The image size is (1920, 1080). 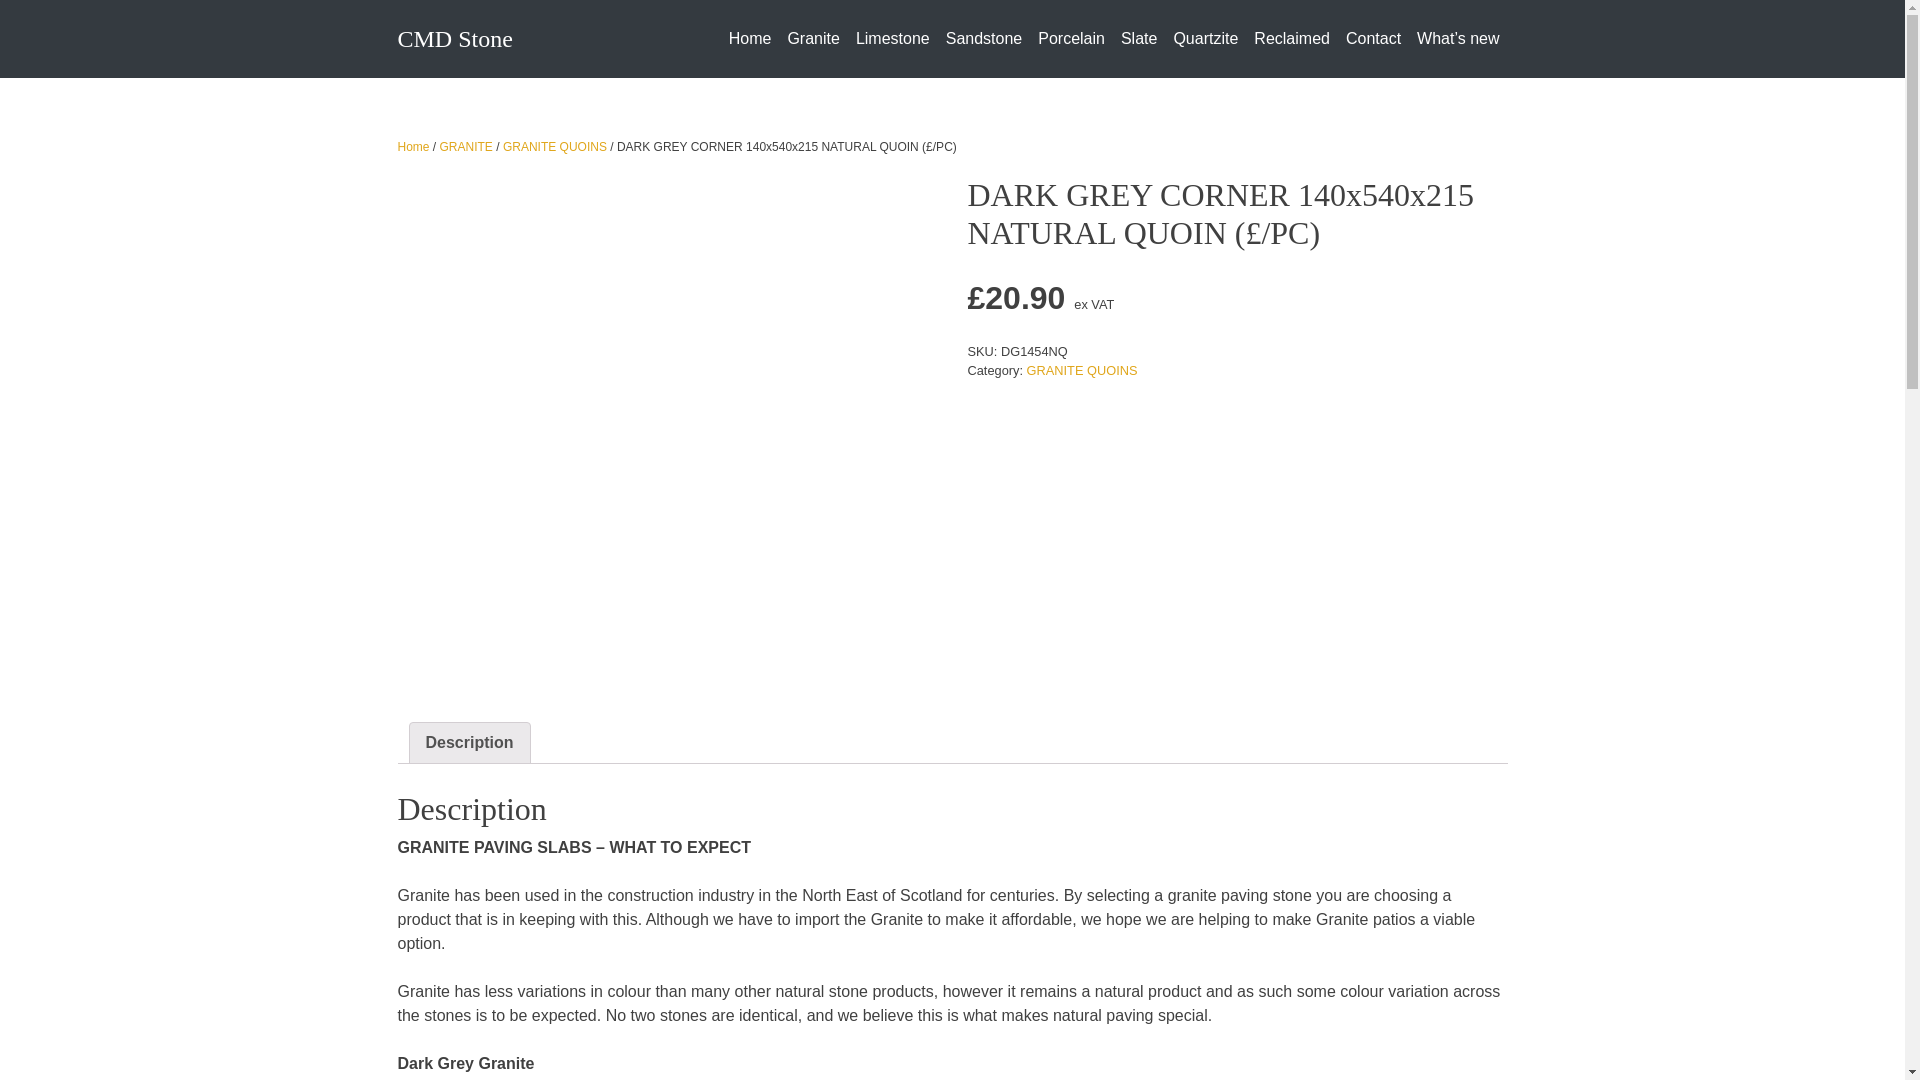 I want to click on granite, so click(x=812, y=39).